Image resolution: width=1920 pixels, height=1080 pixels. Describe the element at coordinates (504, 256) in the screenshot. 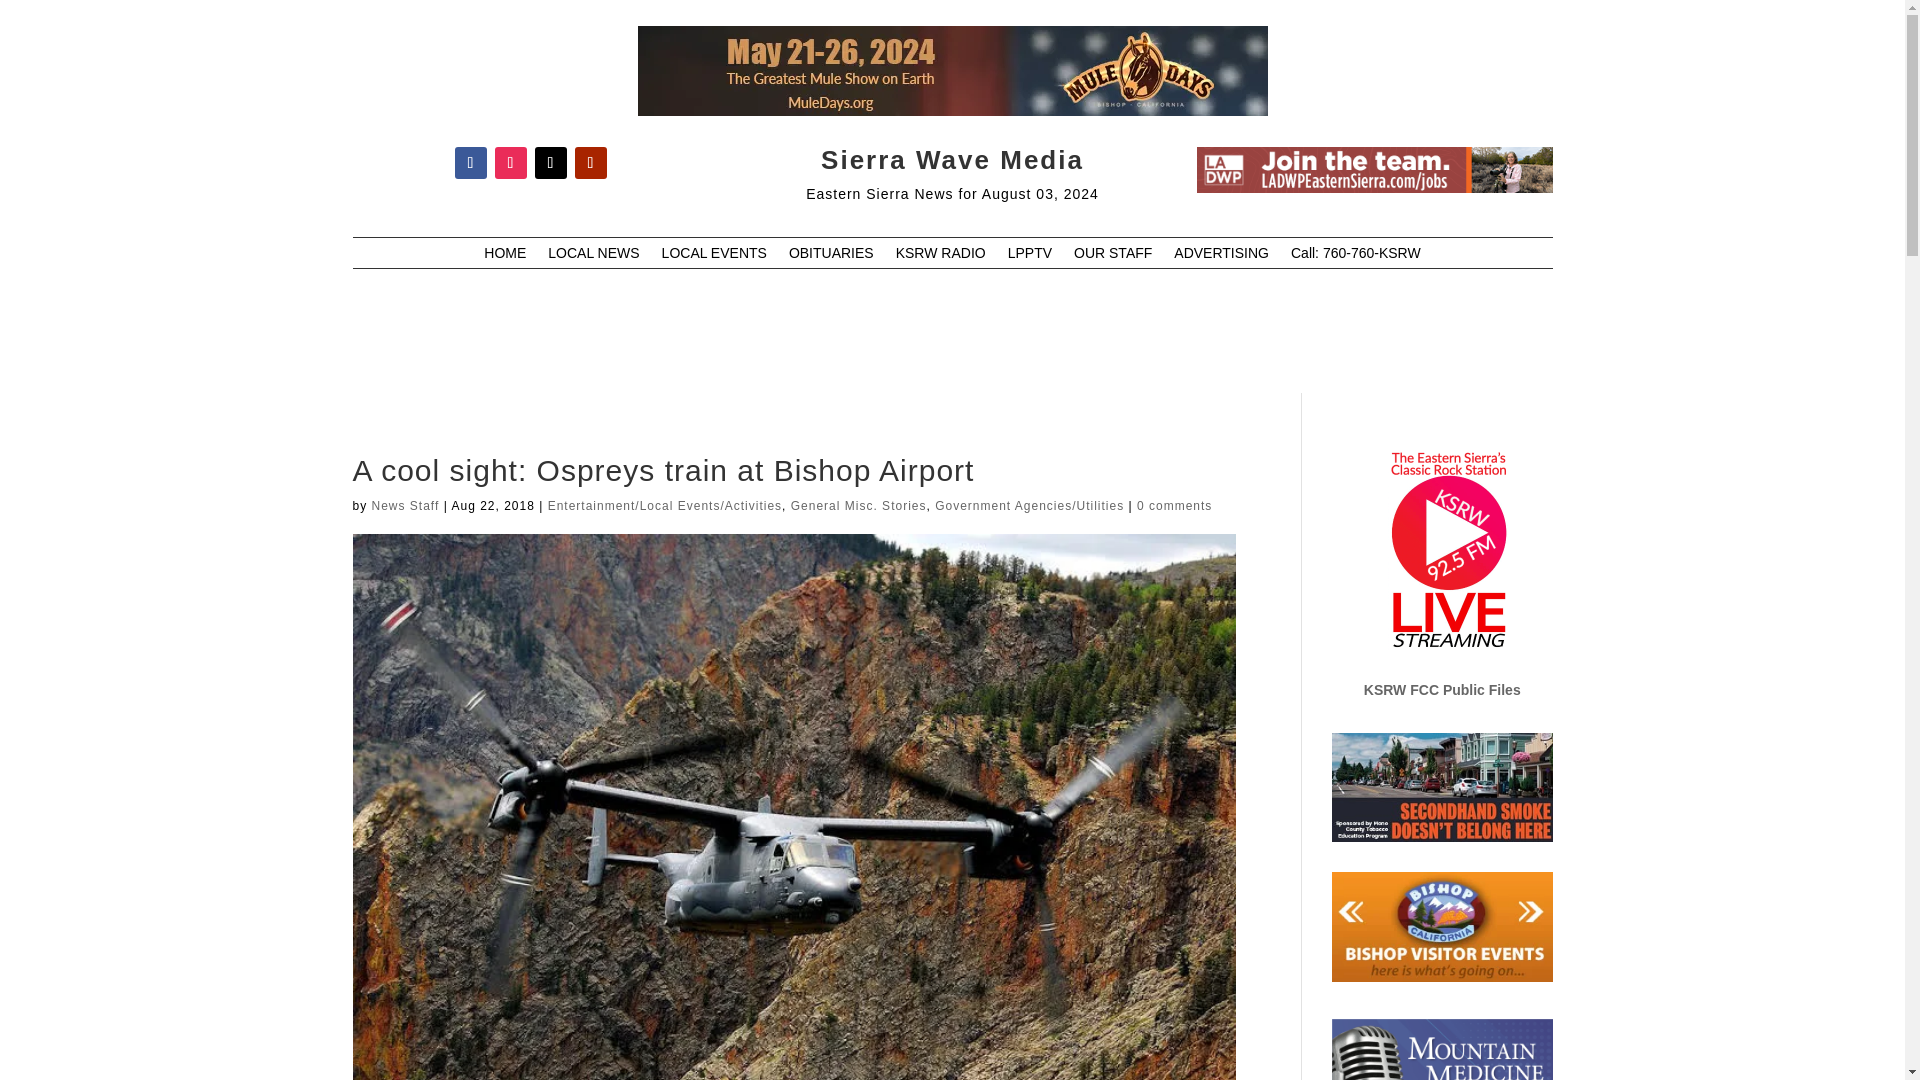

I see `Home` at that location.